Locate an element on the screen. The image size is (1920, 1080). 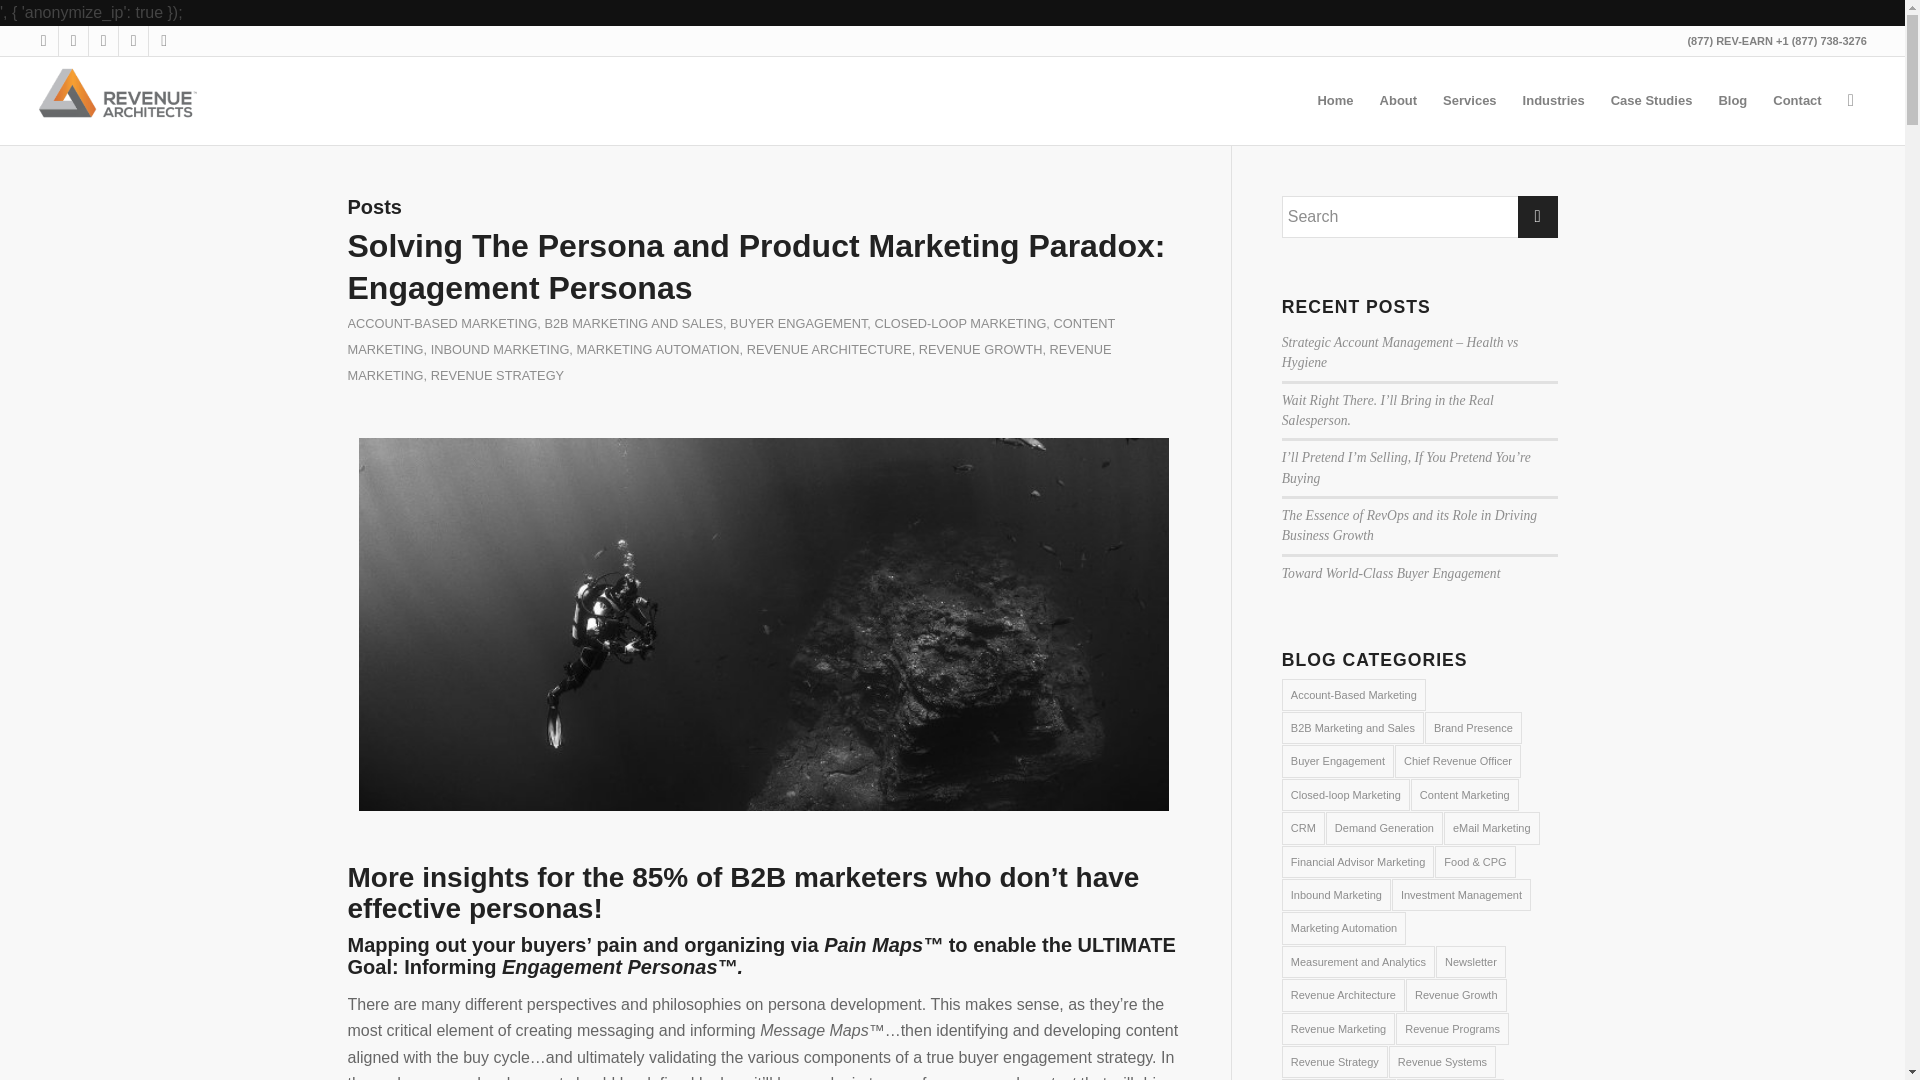
LinkedIn is located at coordinates (102, 40).